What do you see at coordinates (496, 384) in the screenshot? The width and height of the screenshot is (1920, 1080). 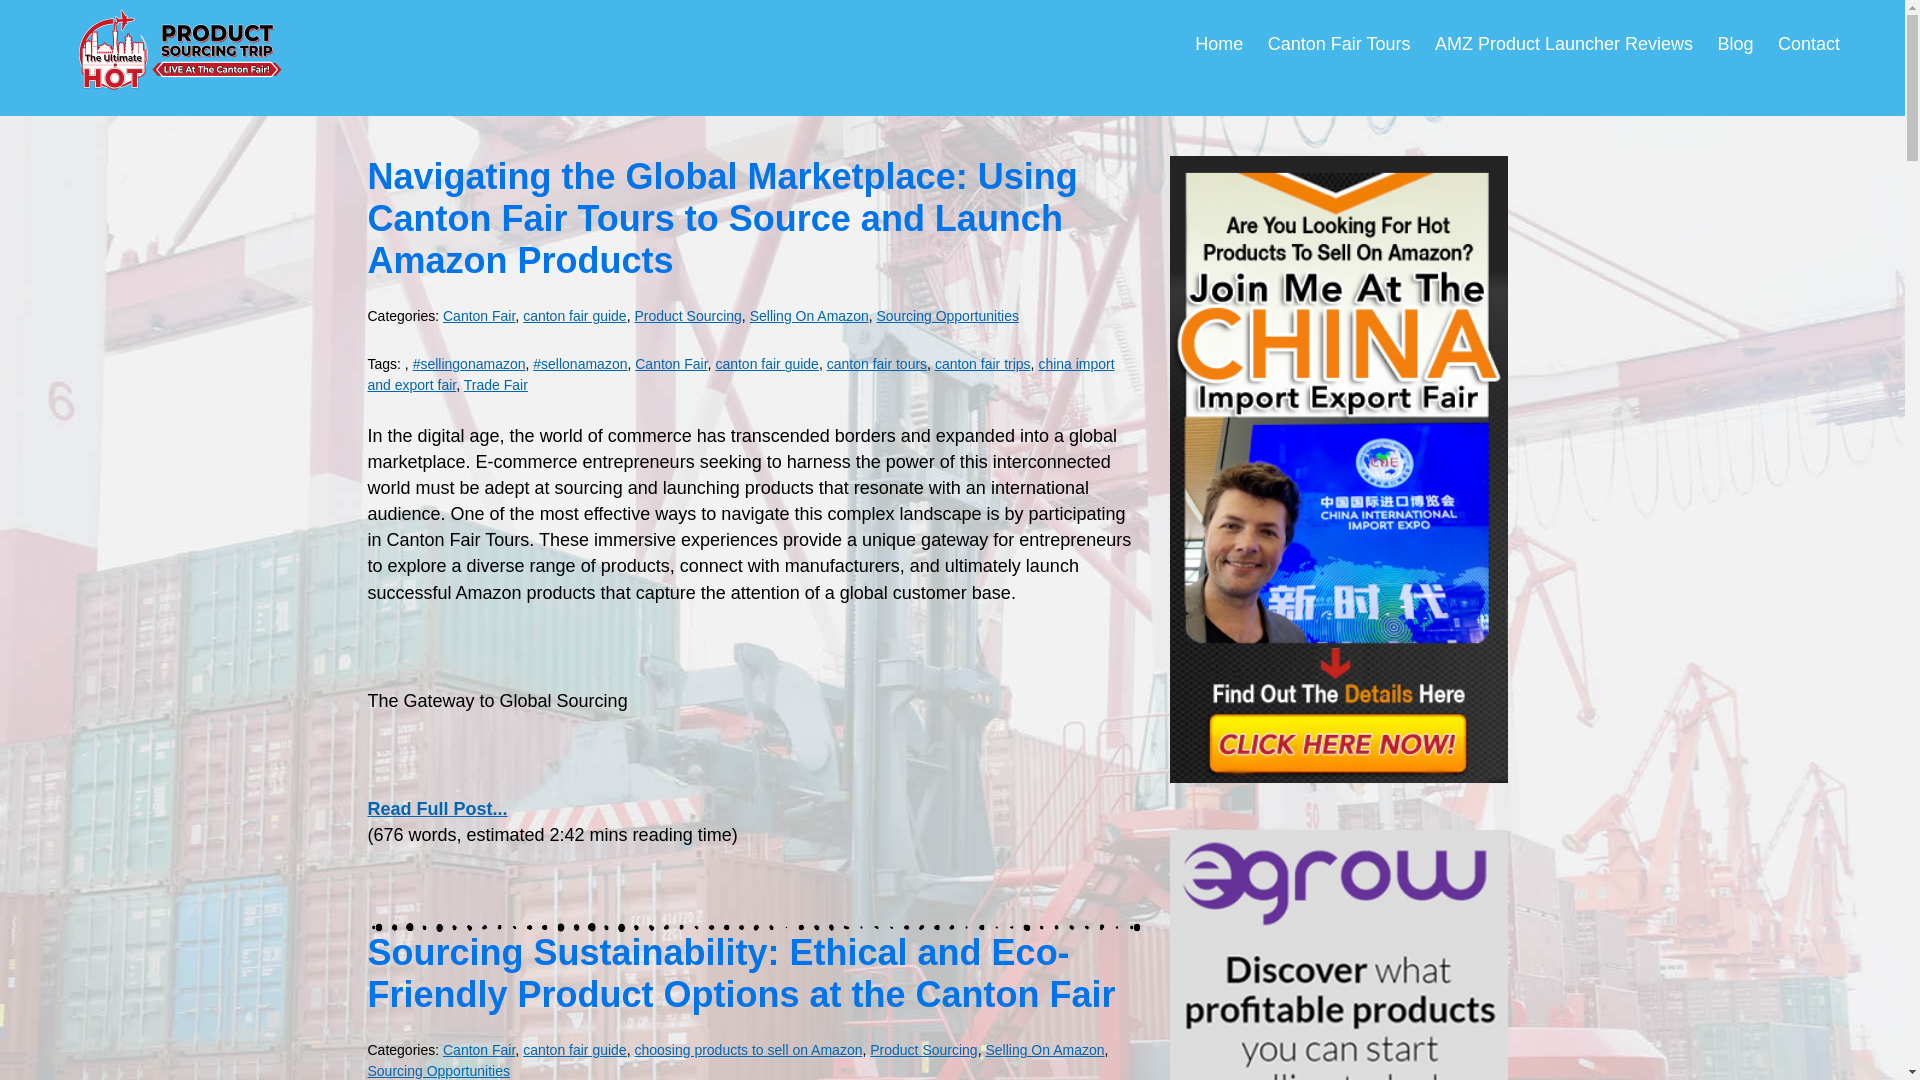 I see `Trade Fair` at bounding box center [496, 384].